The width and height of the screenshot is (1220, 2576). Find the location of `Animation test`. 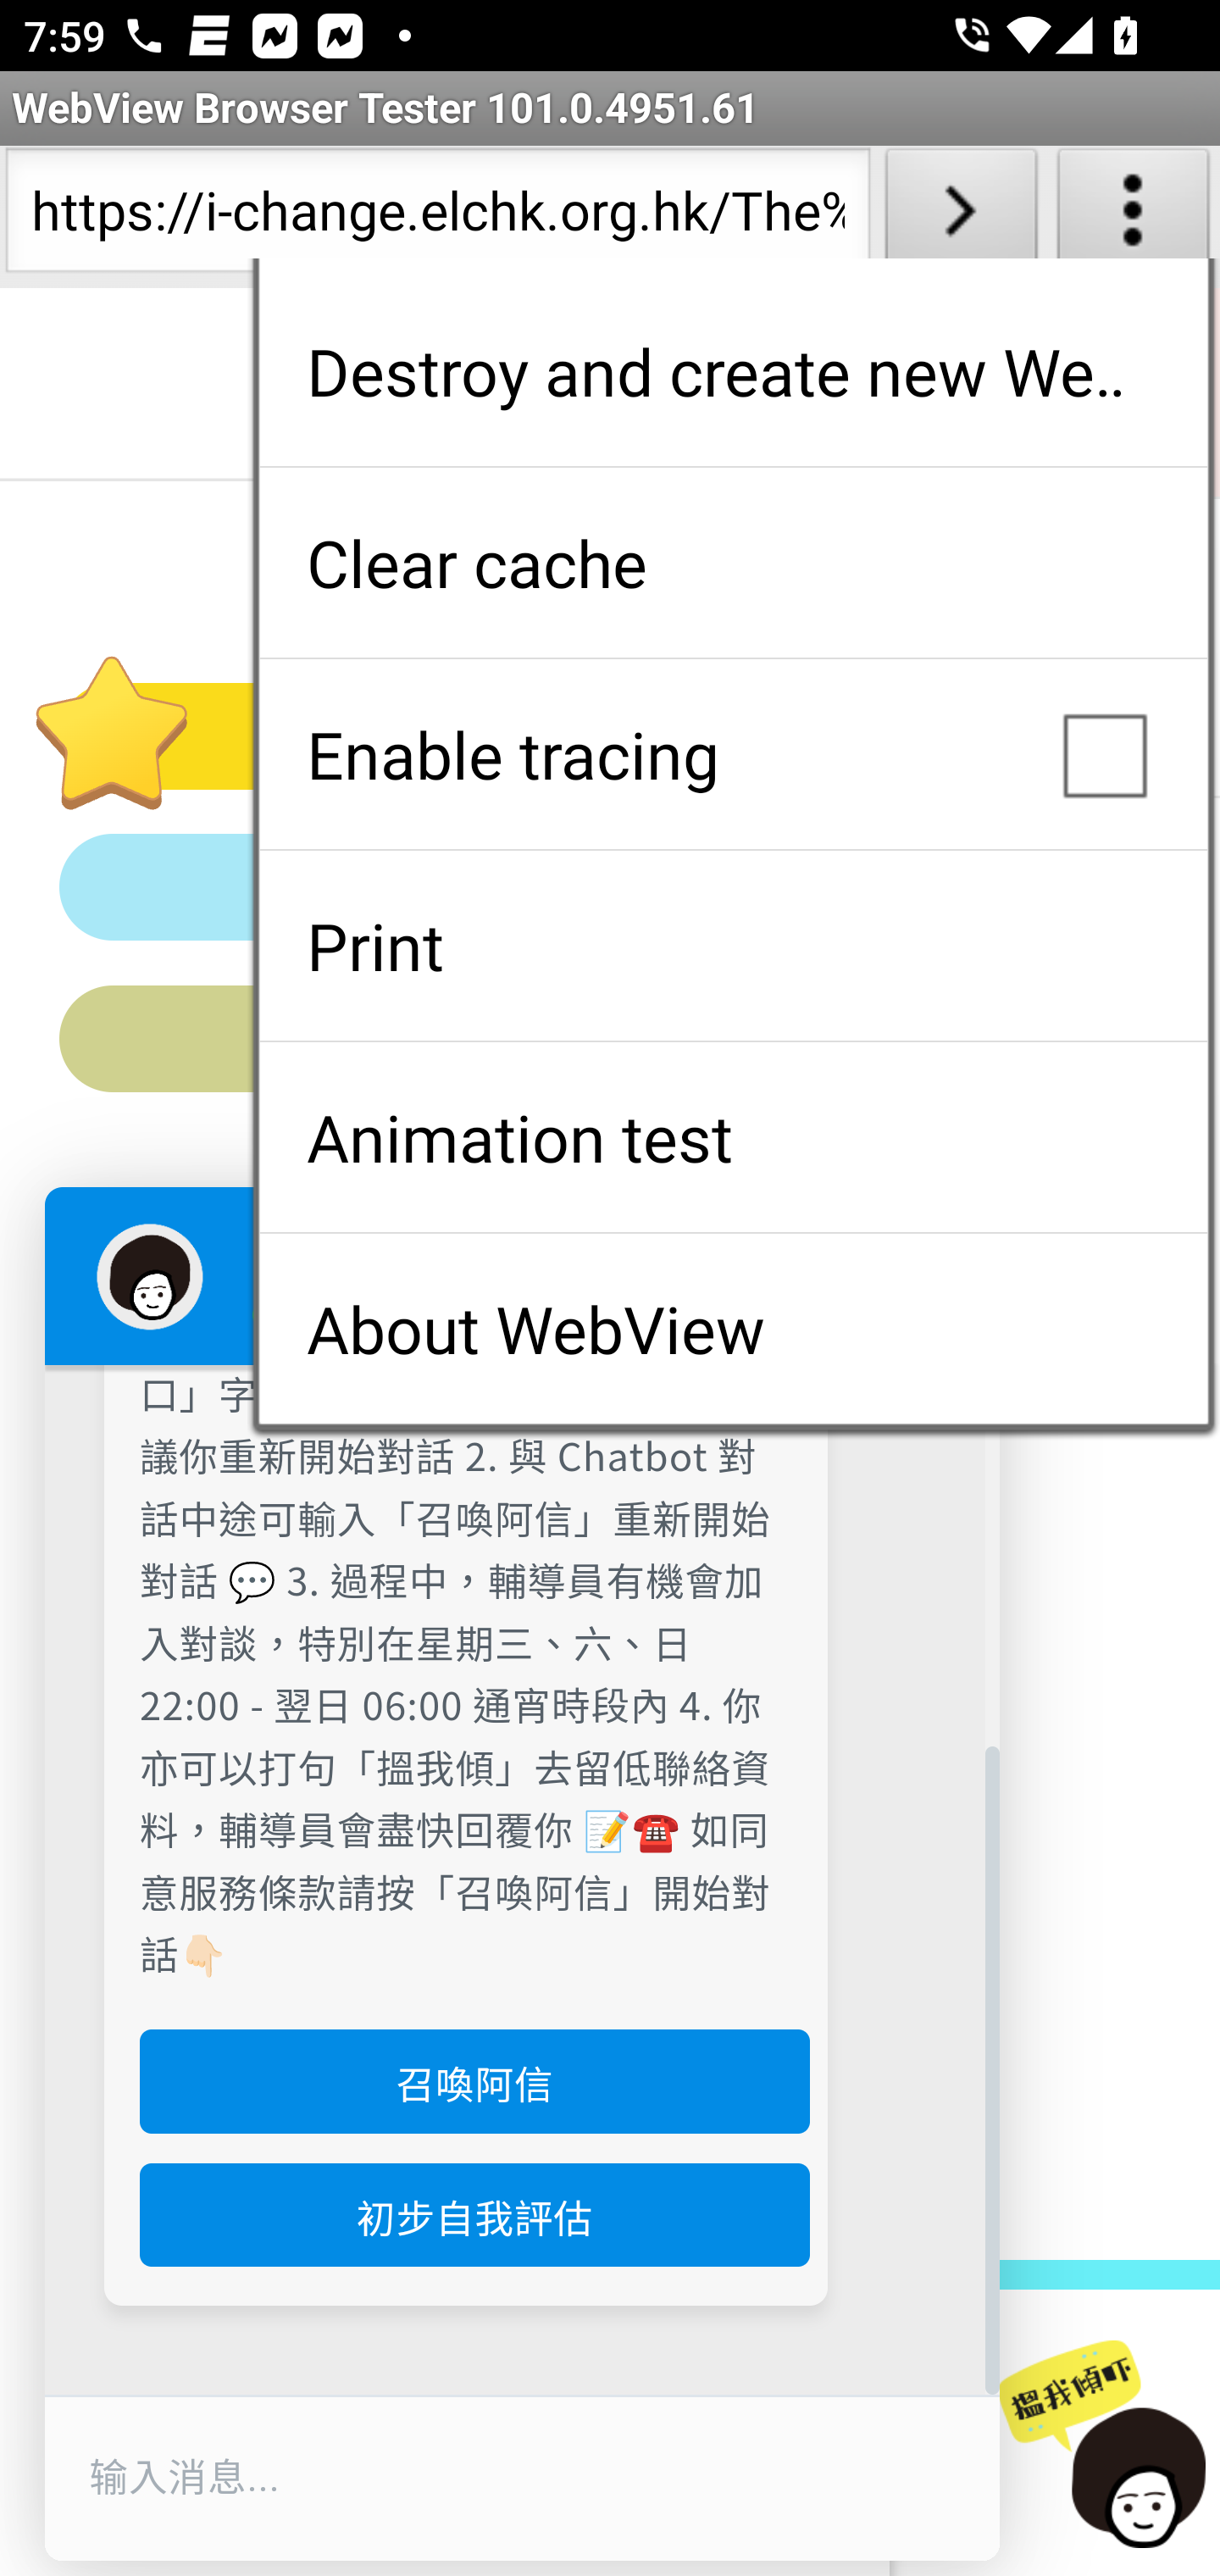

Animation test is located at coordinates (733, 1137).